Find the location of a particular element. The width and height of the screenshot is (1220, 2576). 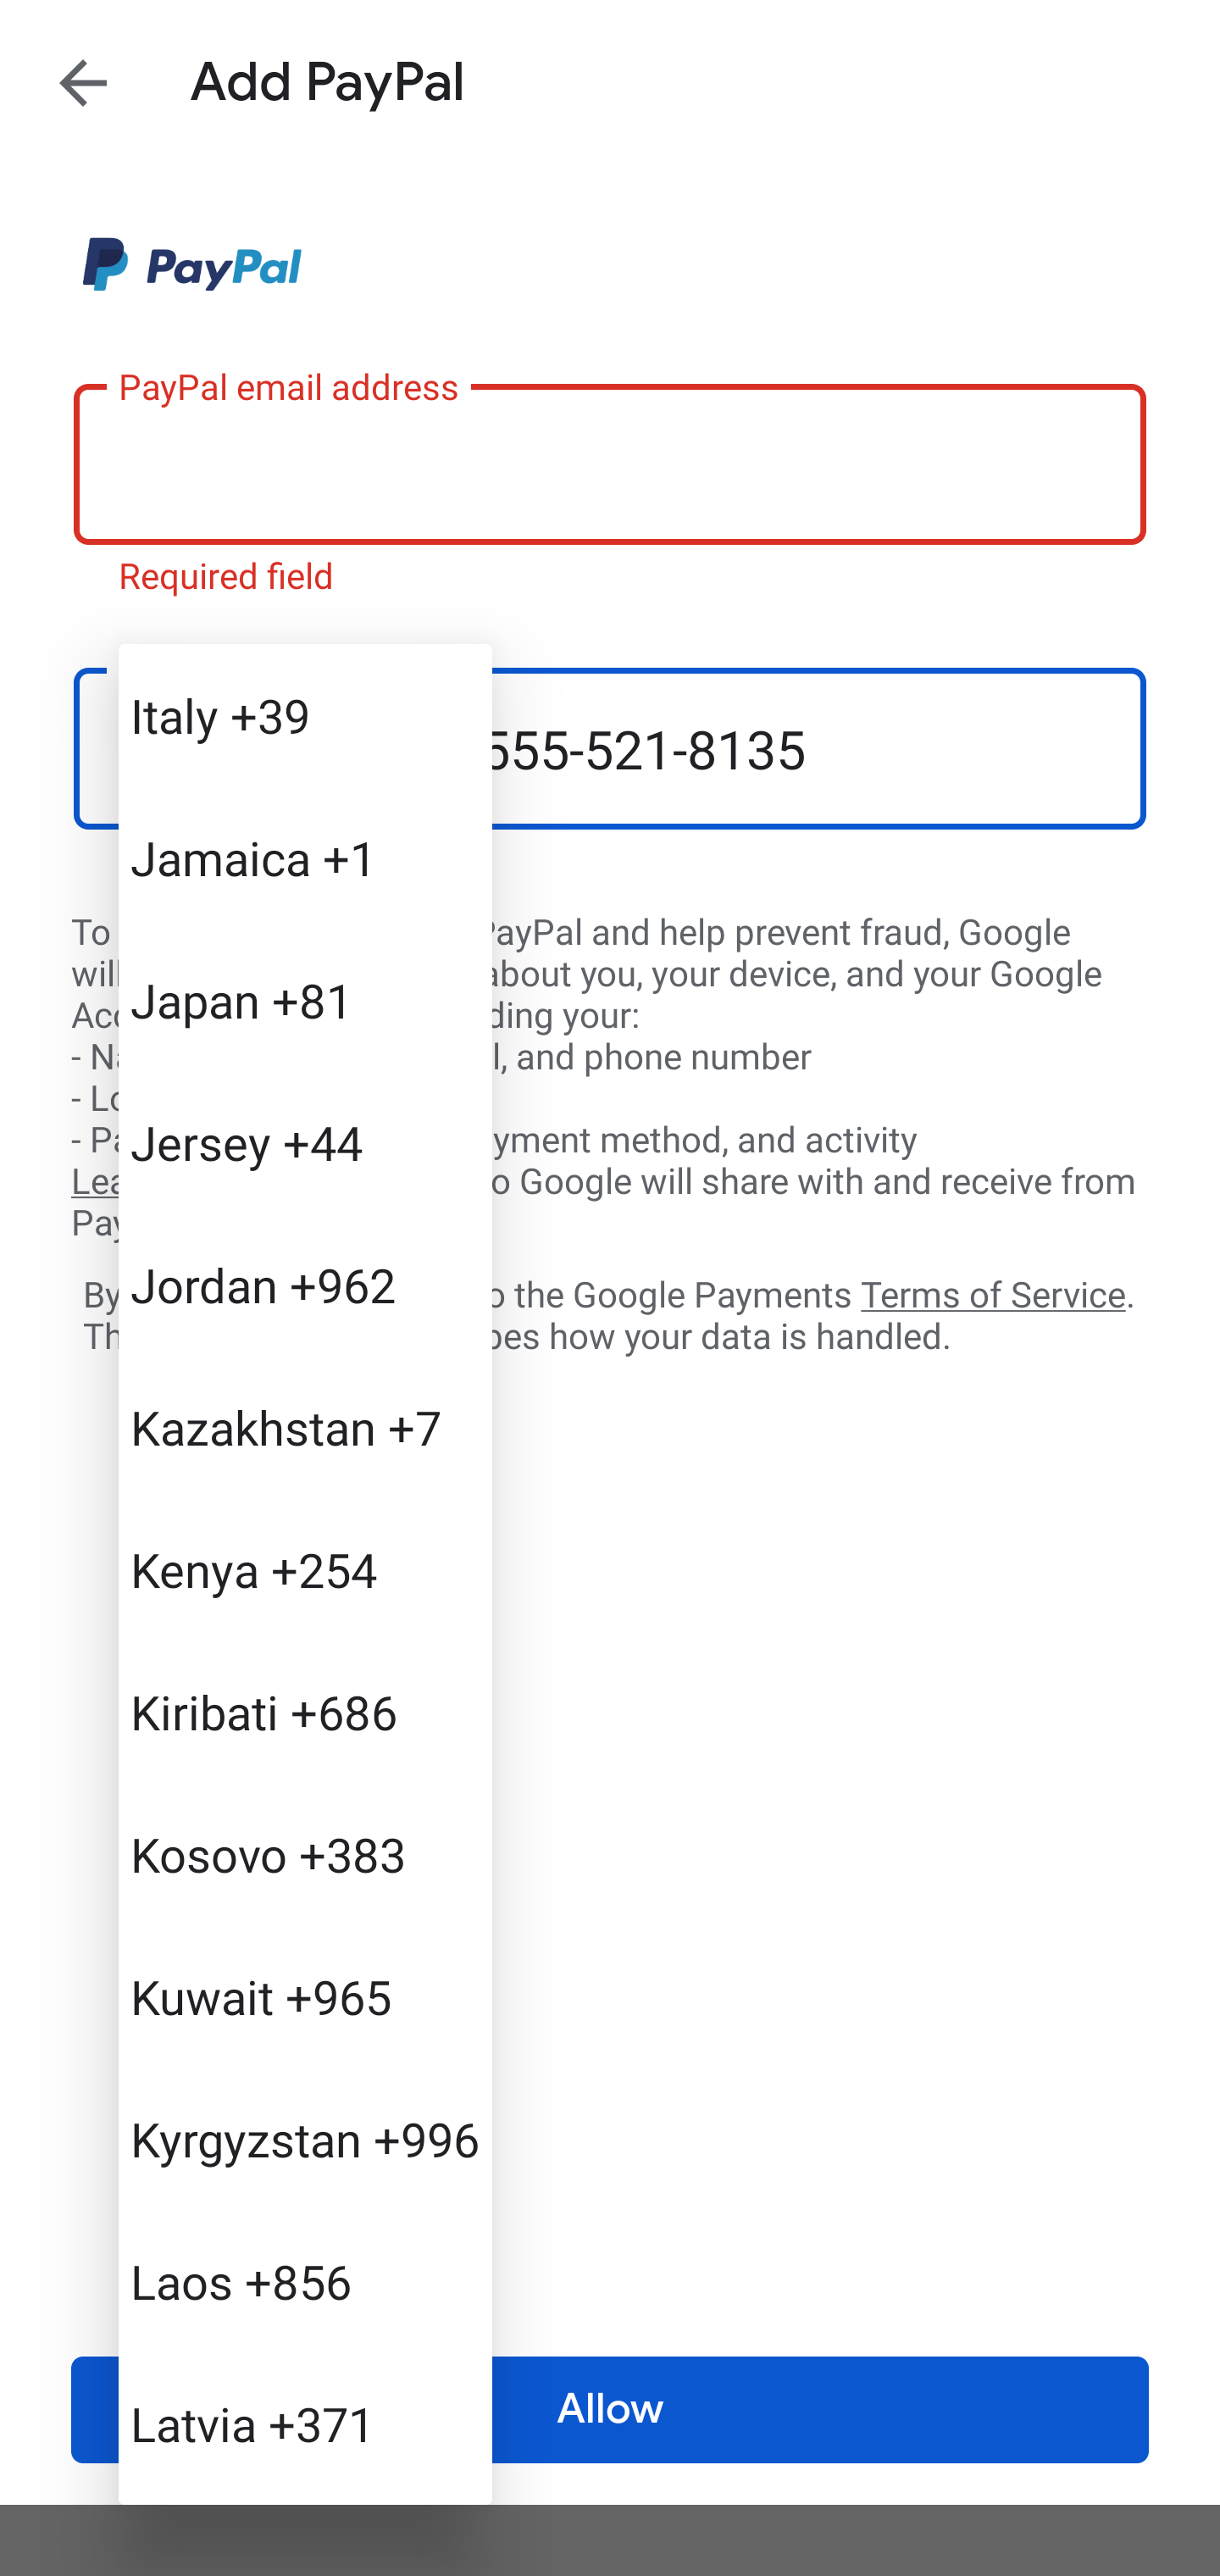

Jersey +44 is located at coordinates (305, 1142).